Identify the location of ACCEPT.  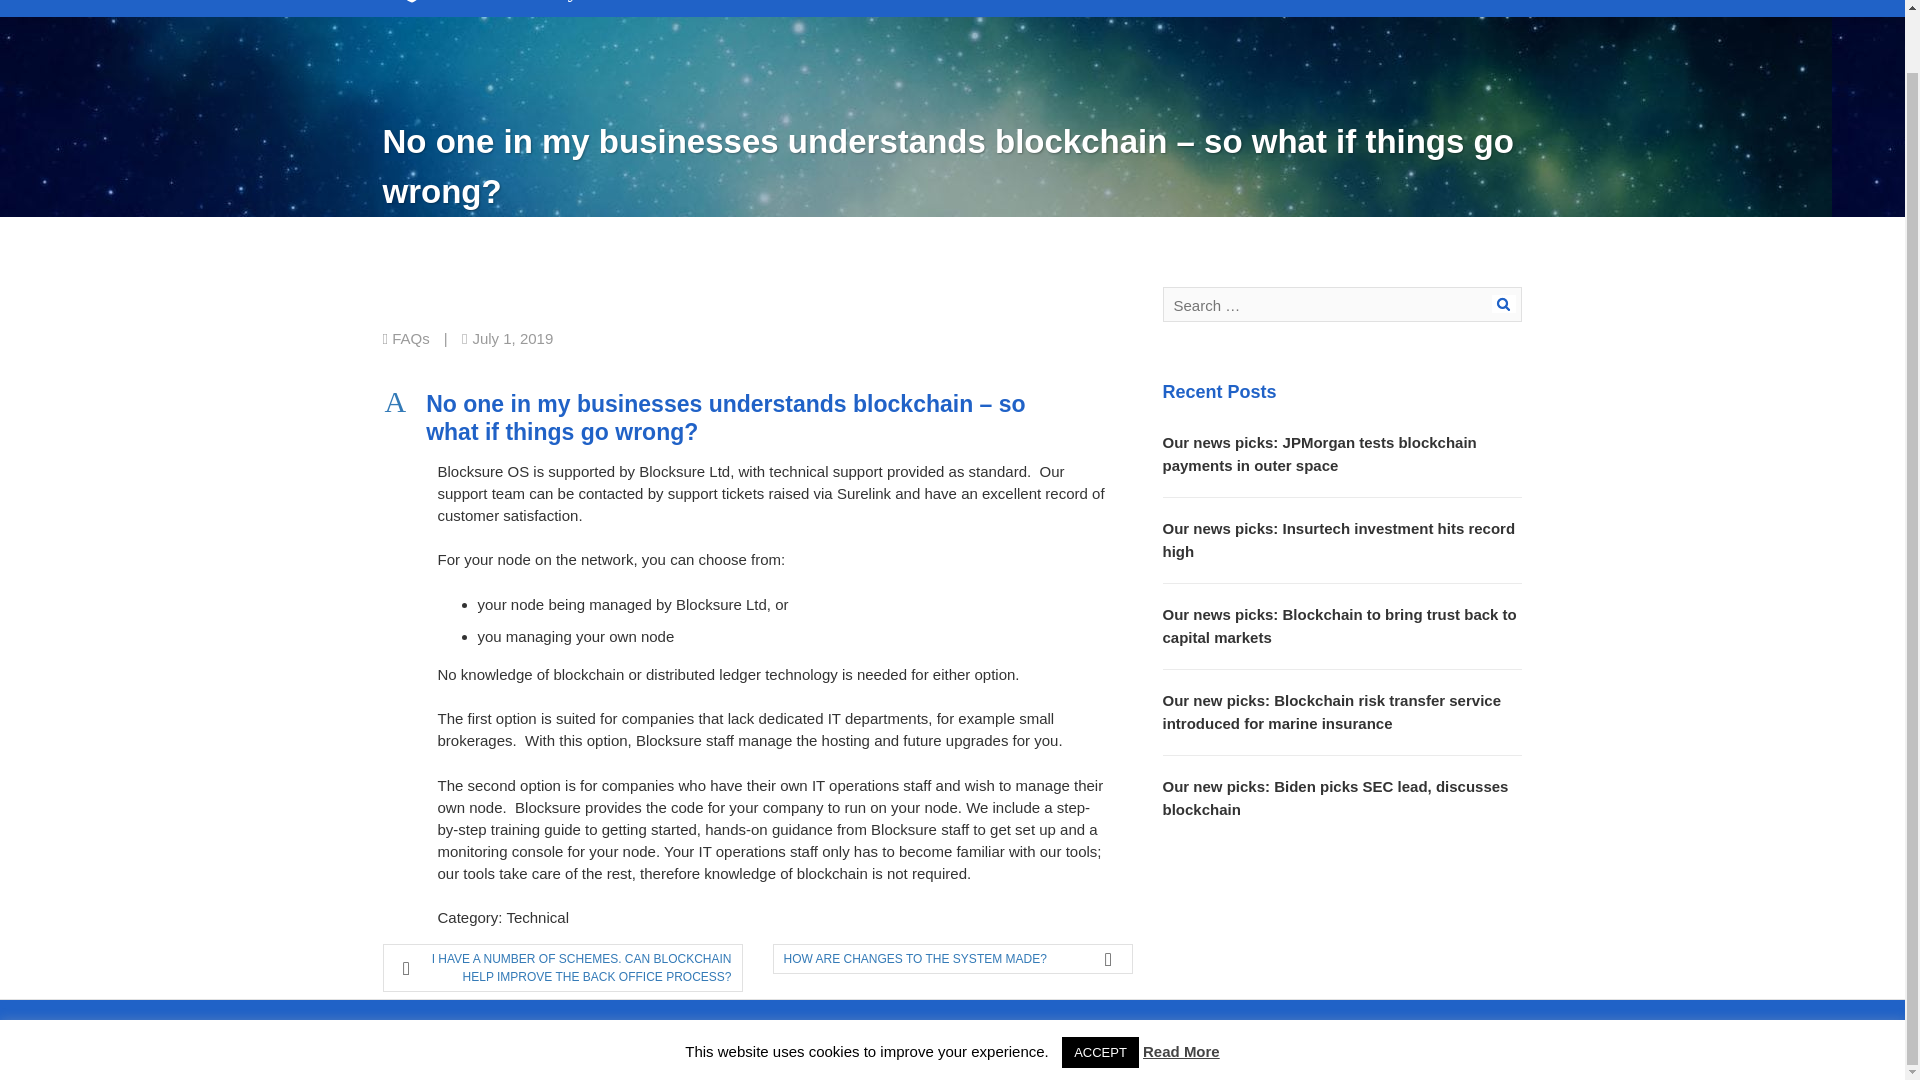
(1100, 990).